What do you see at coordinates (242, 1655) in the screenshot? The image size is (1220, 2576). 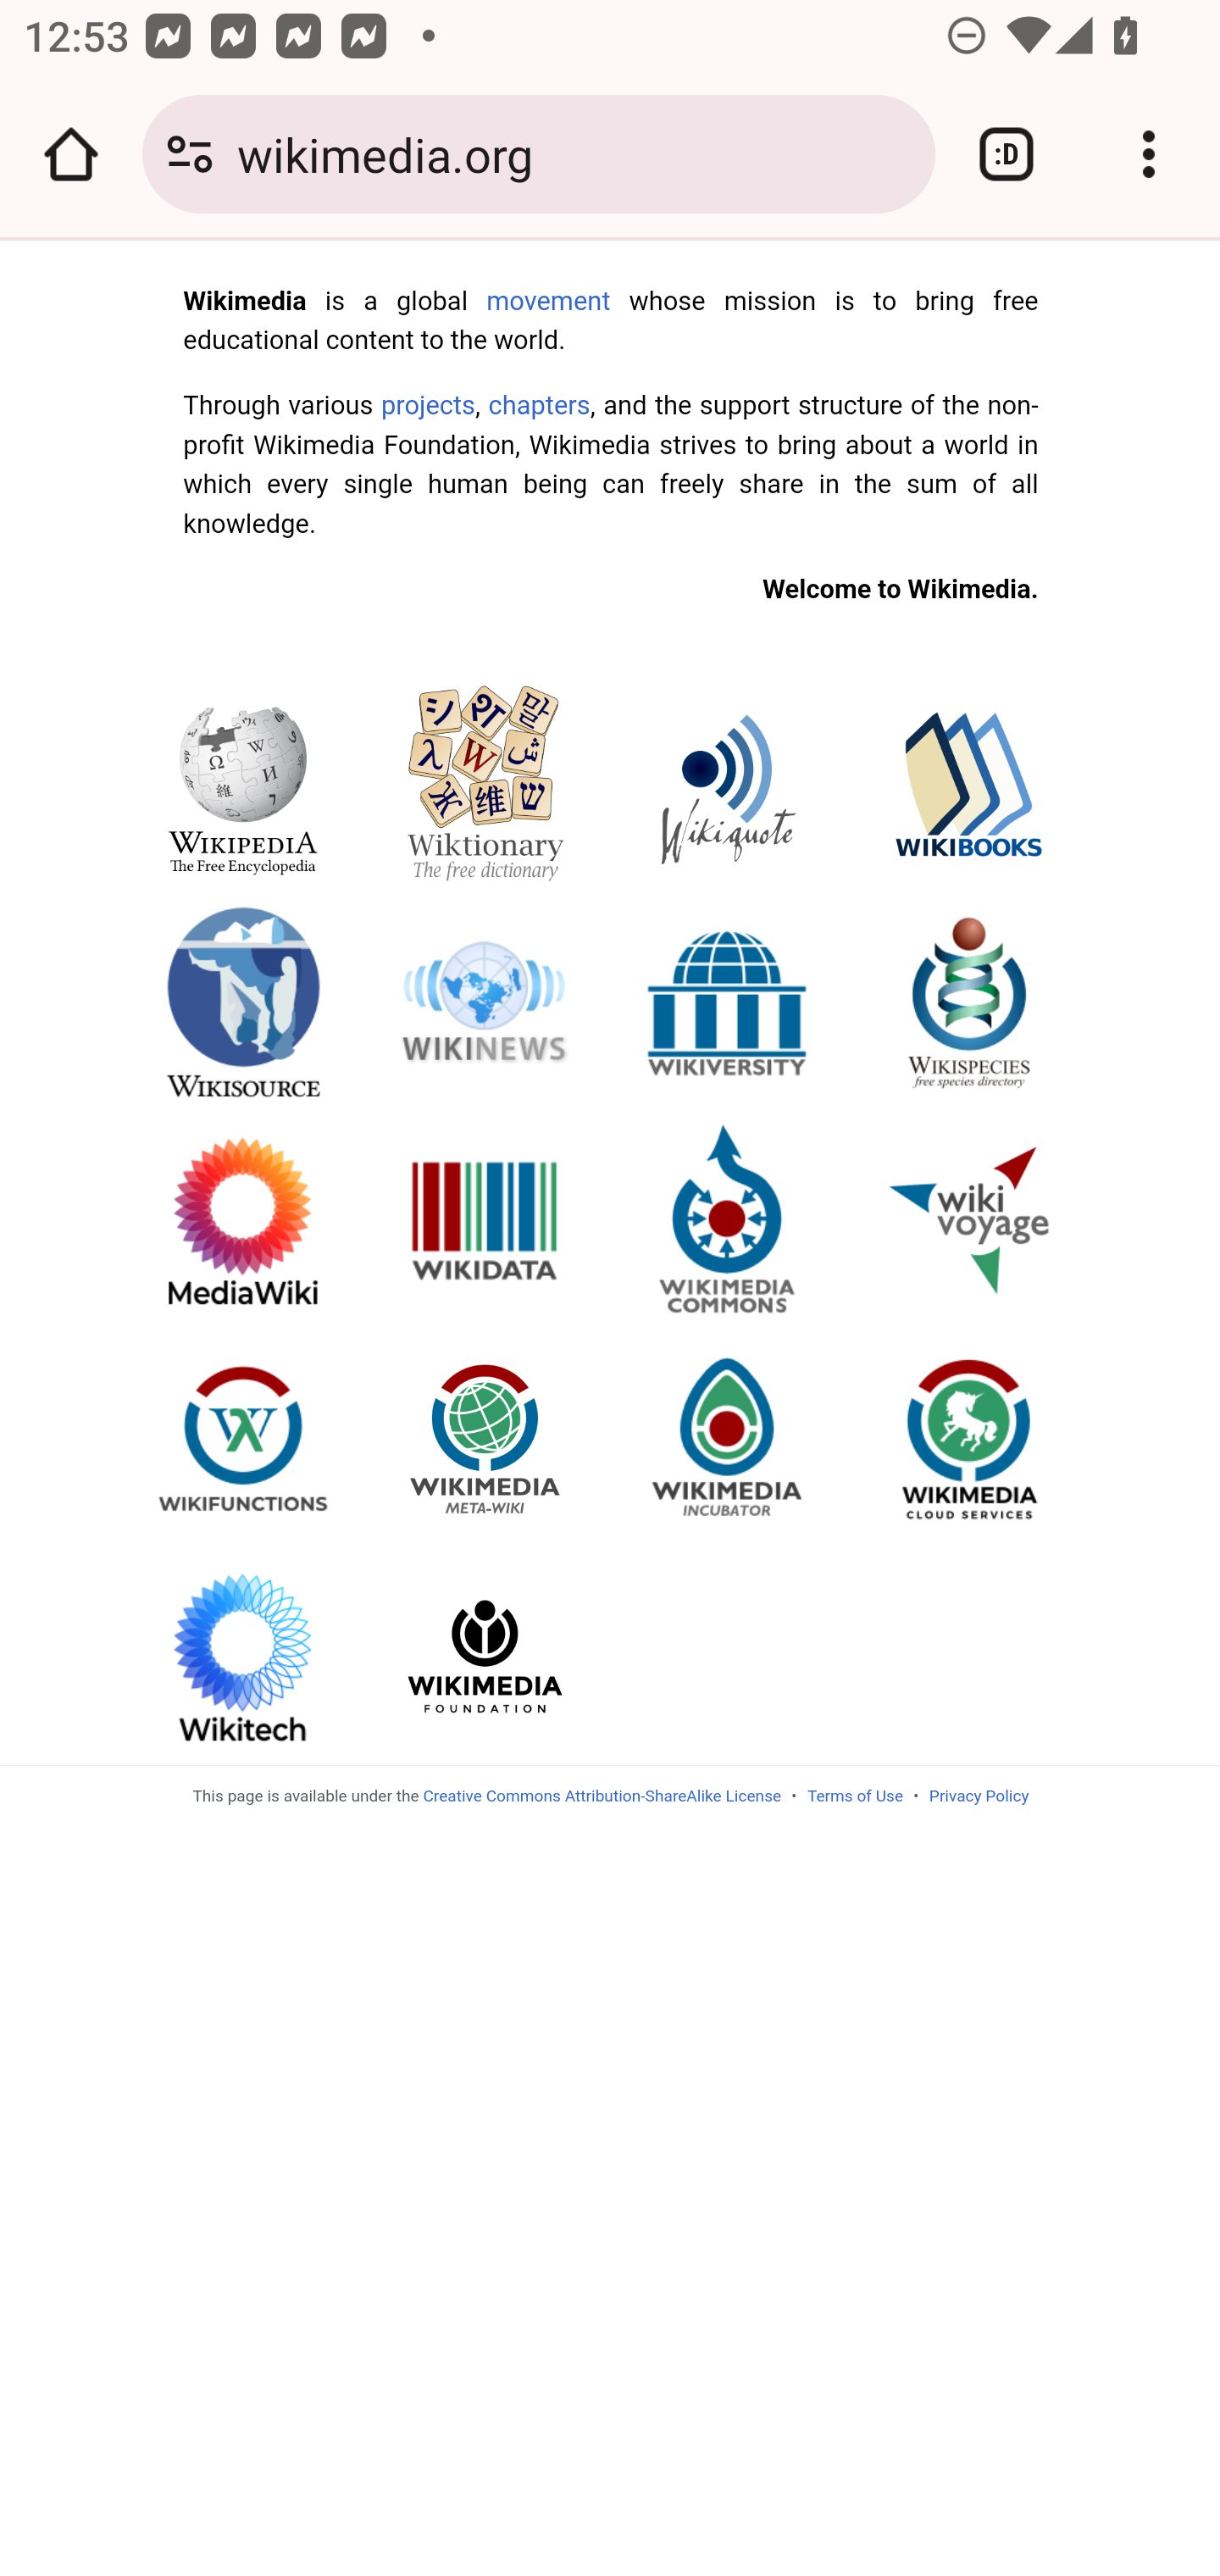 I see `Wikitech logo` at bounding box center [242, 1655].